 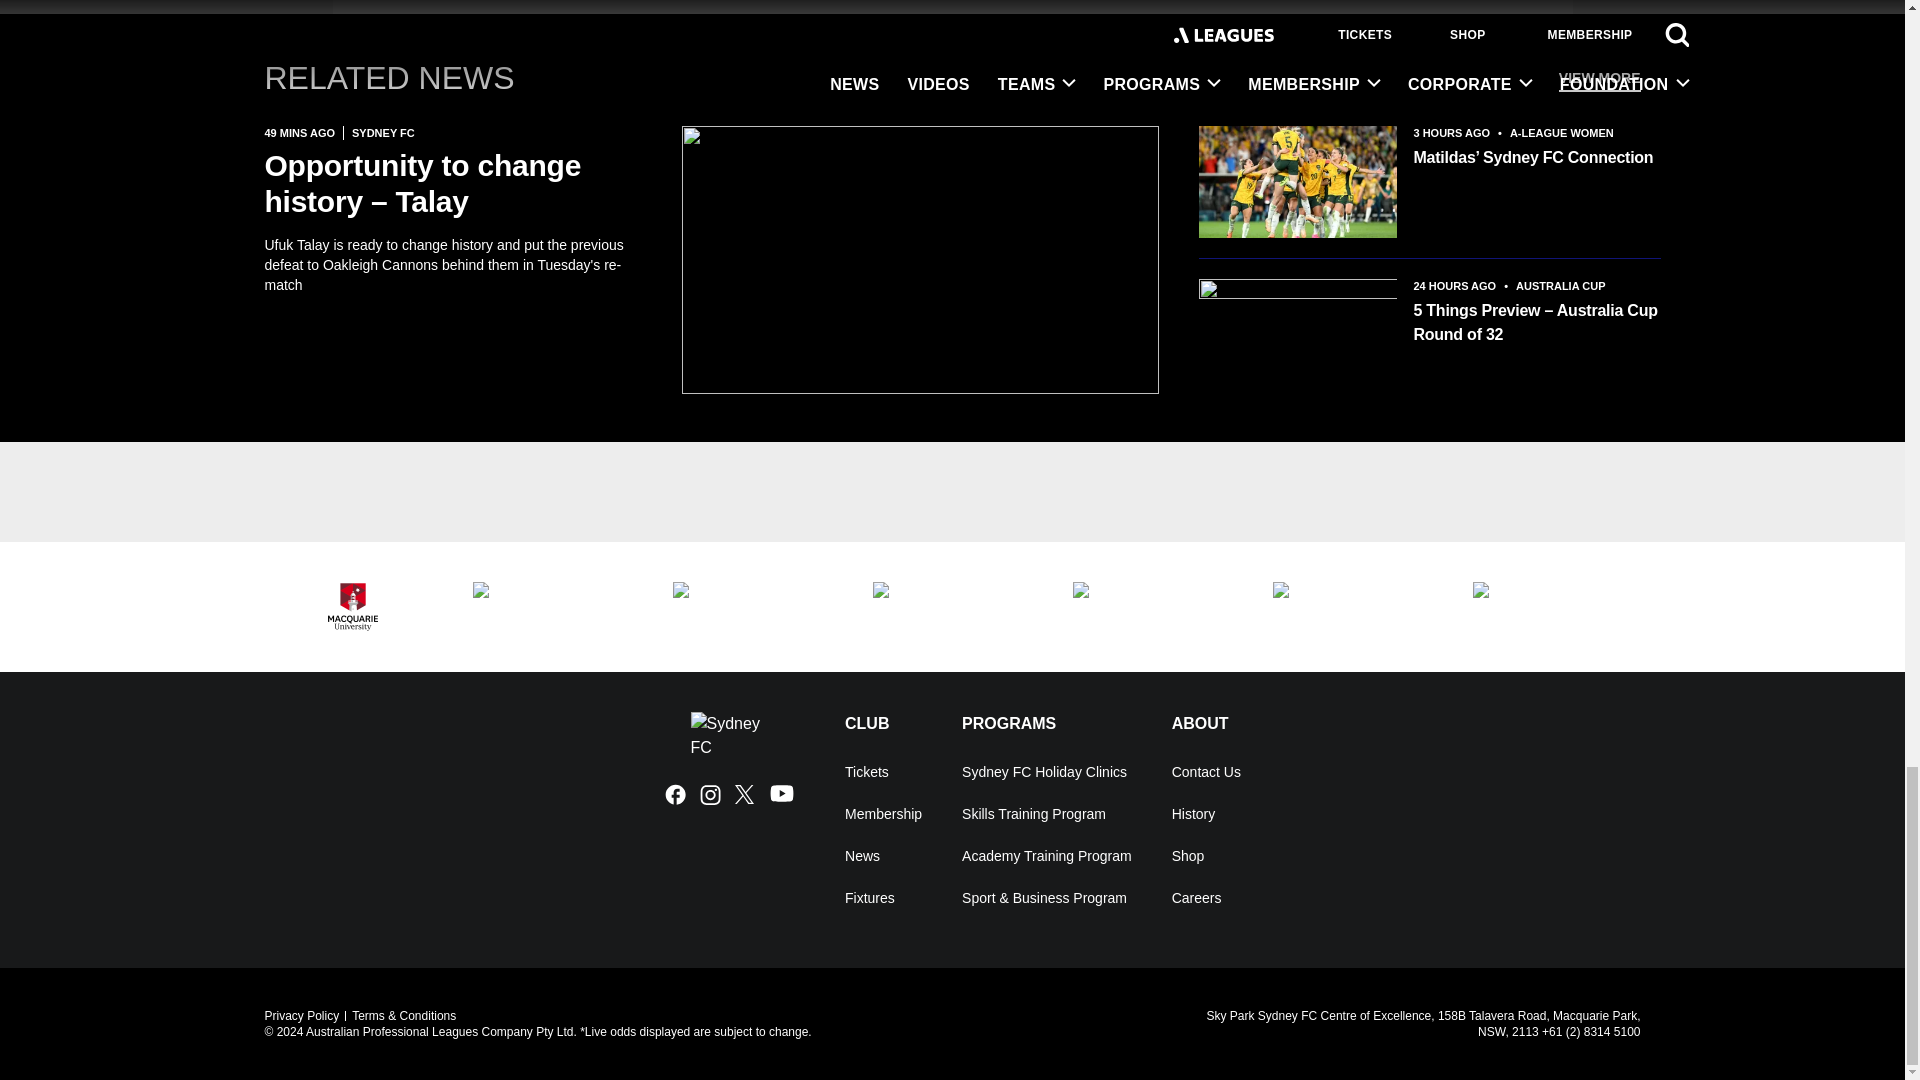 What do you see at coordinates (1352, 606) in the screenshot?
I see `Navarra` at bounding box center [1352, 606].